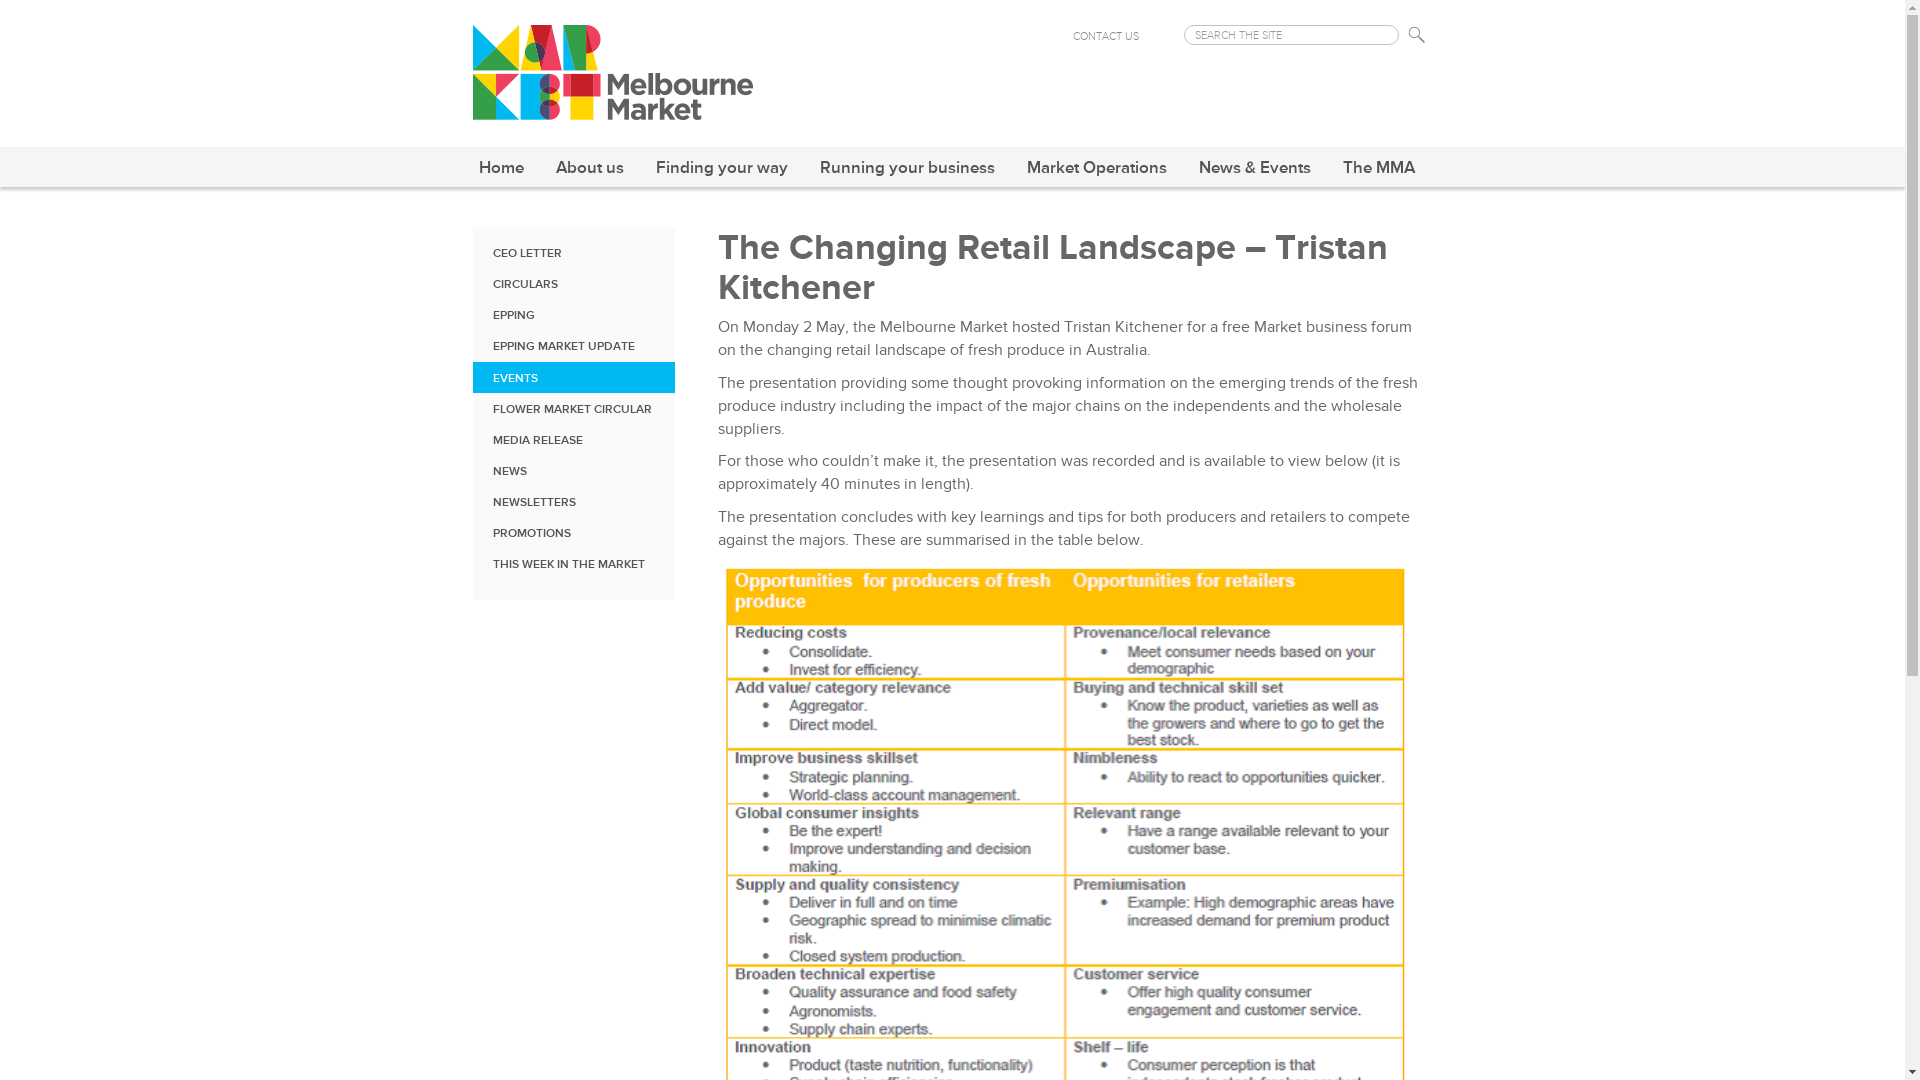 This screenshot has height=1080, width=1920. What do you see at coordinates (574, 470) in the screenshot?
I see `NEWS` at bounding box center [574, 470].